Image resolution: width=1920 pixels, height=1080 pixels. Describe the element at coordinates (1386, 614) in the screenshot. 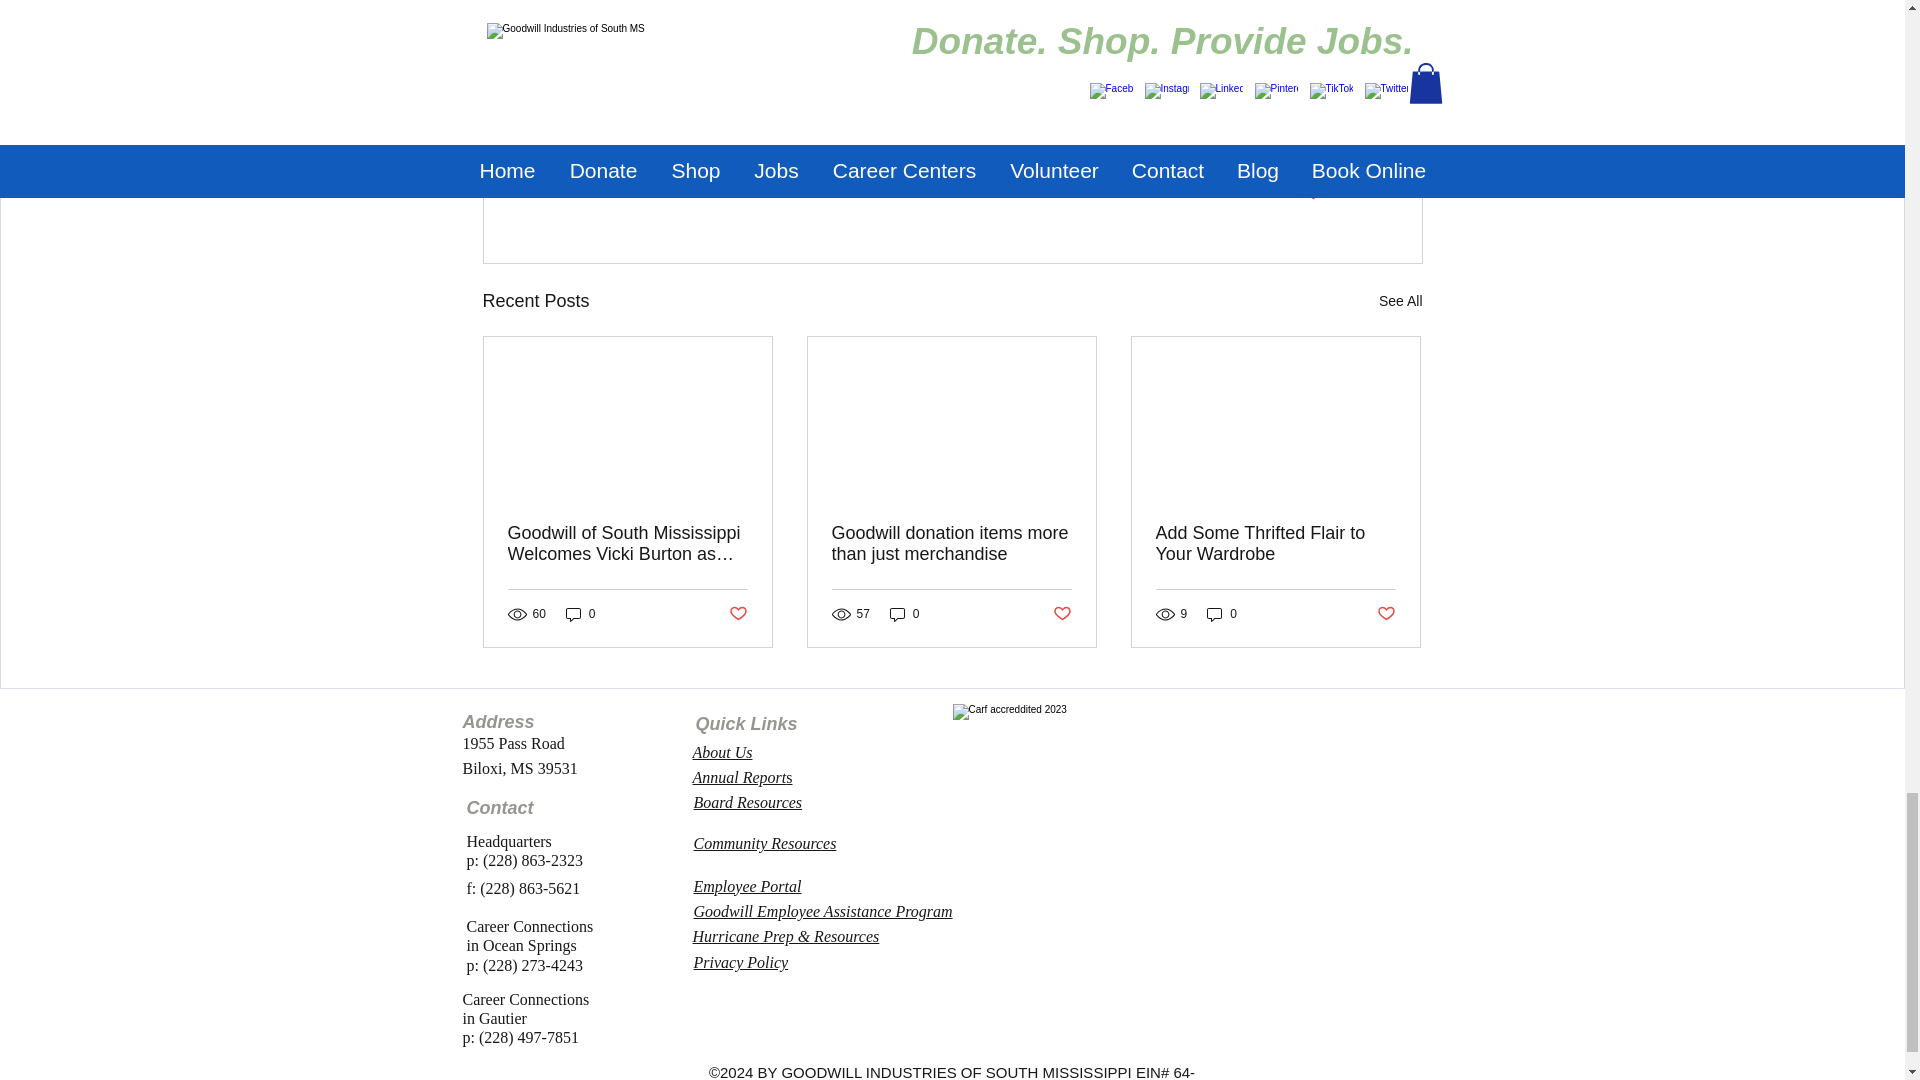

I see `About Us` at that location.